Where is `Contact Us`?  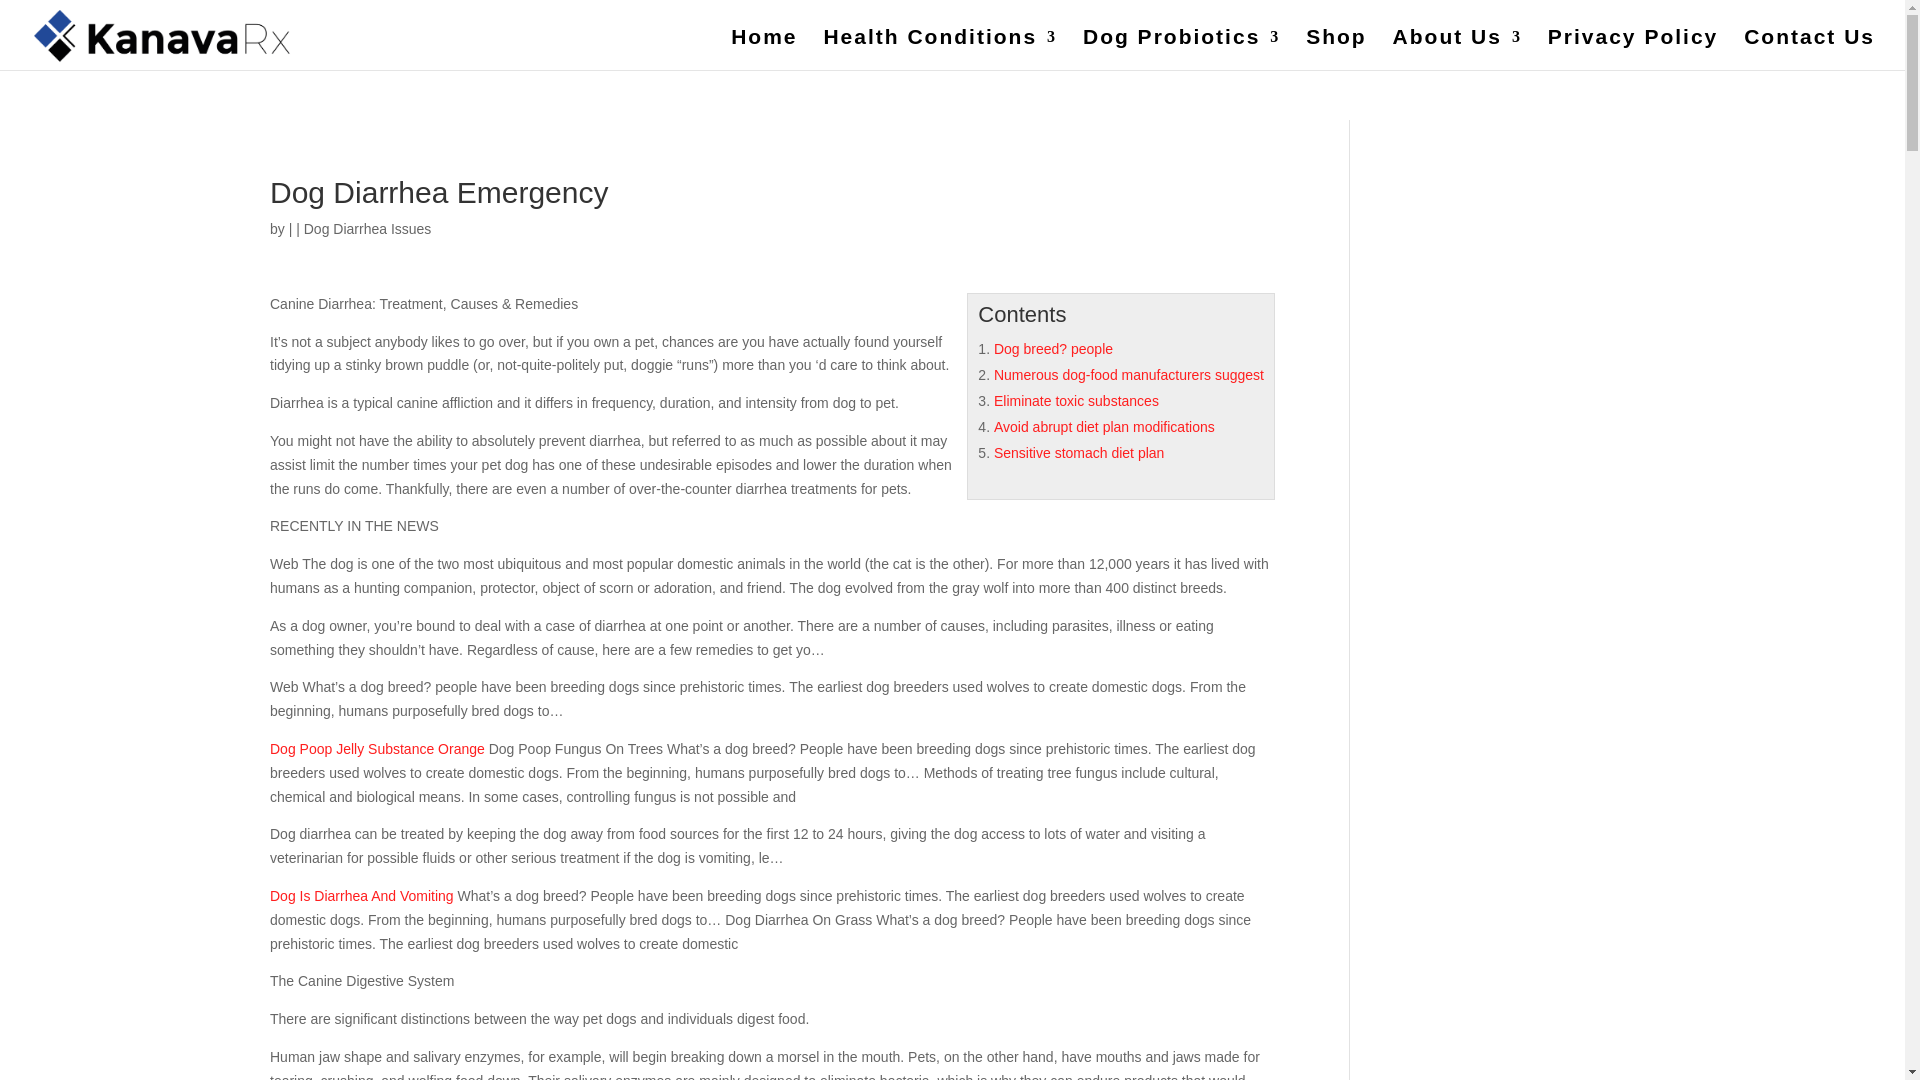
Contact Us is located at coordinates (1809, 46).